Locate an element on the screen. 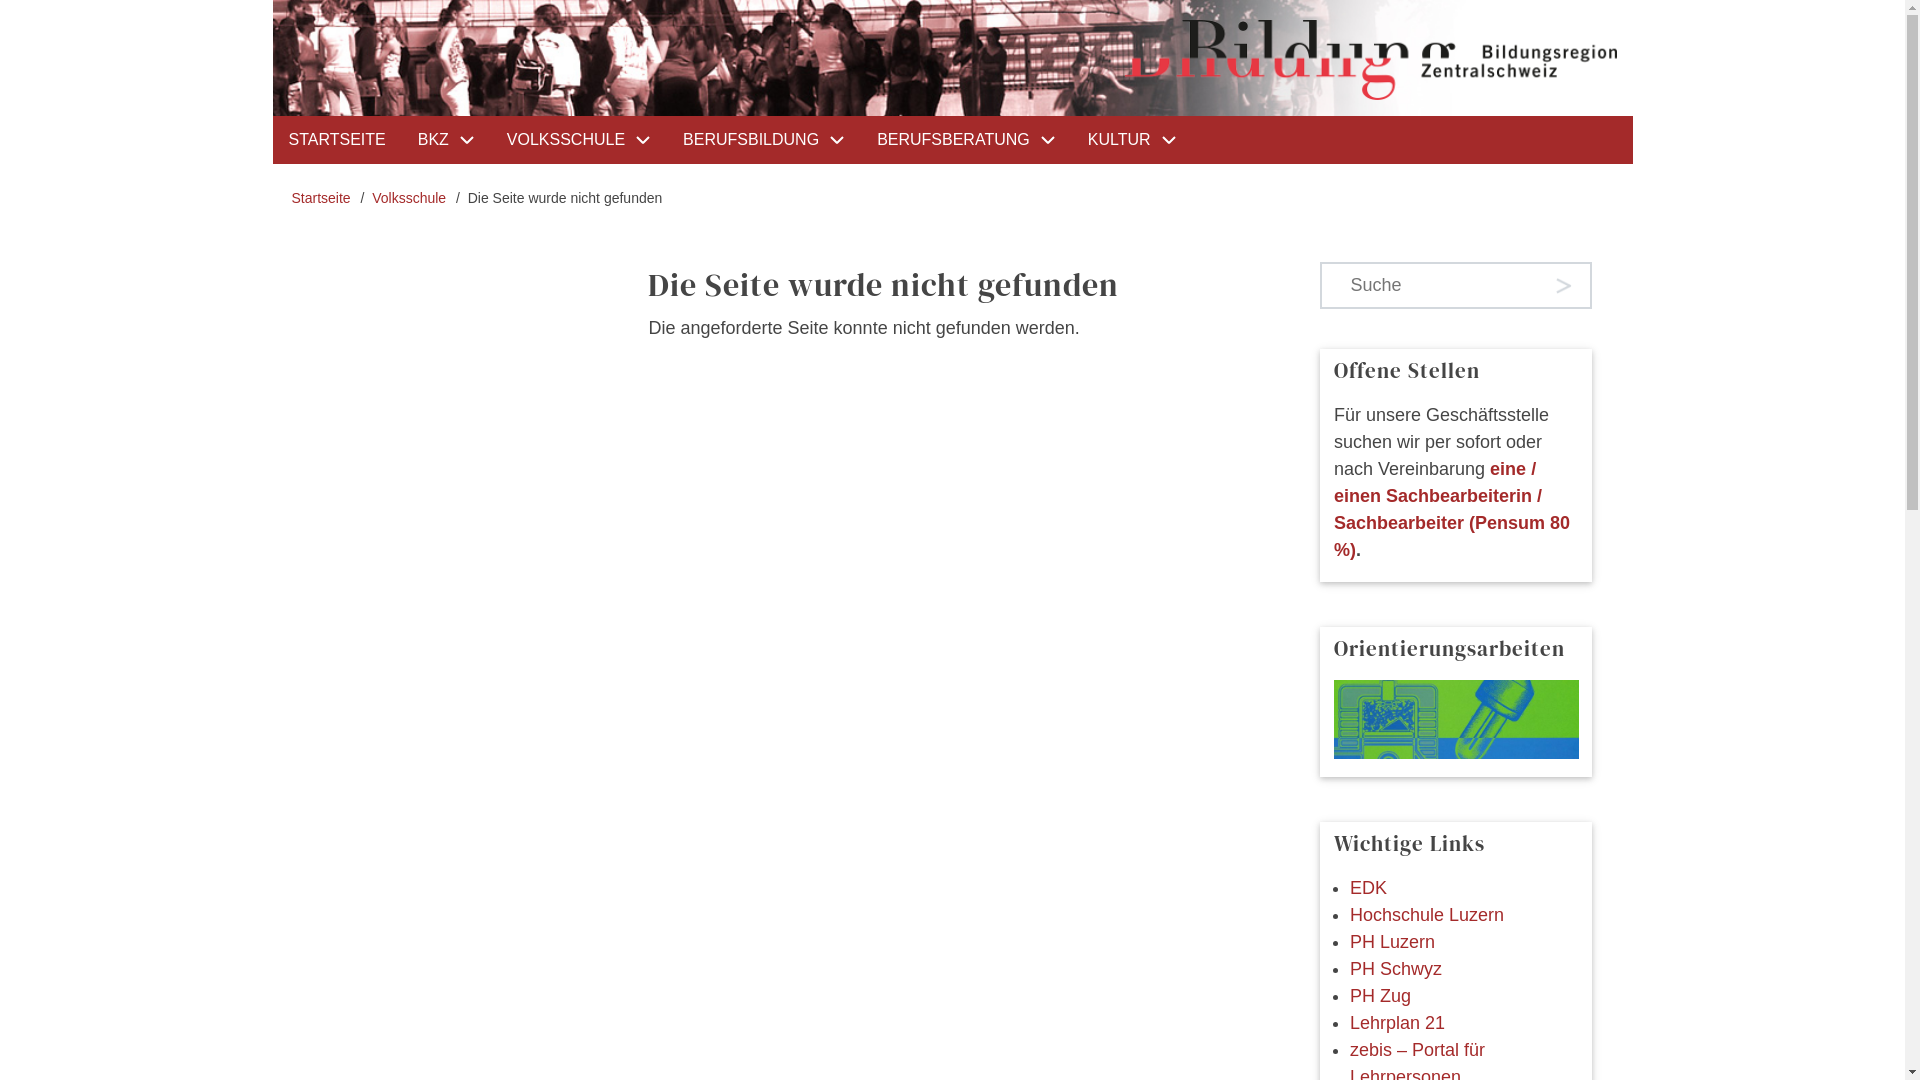  PH Schwyz is located at coordinates (1396, 970).